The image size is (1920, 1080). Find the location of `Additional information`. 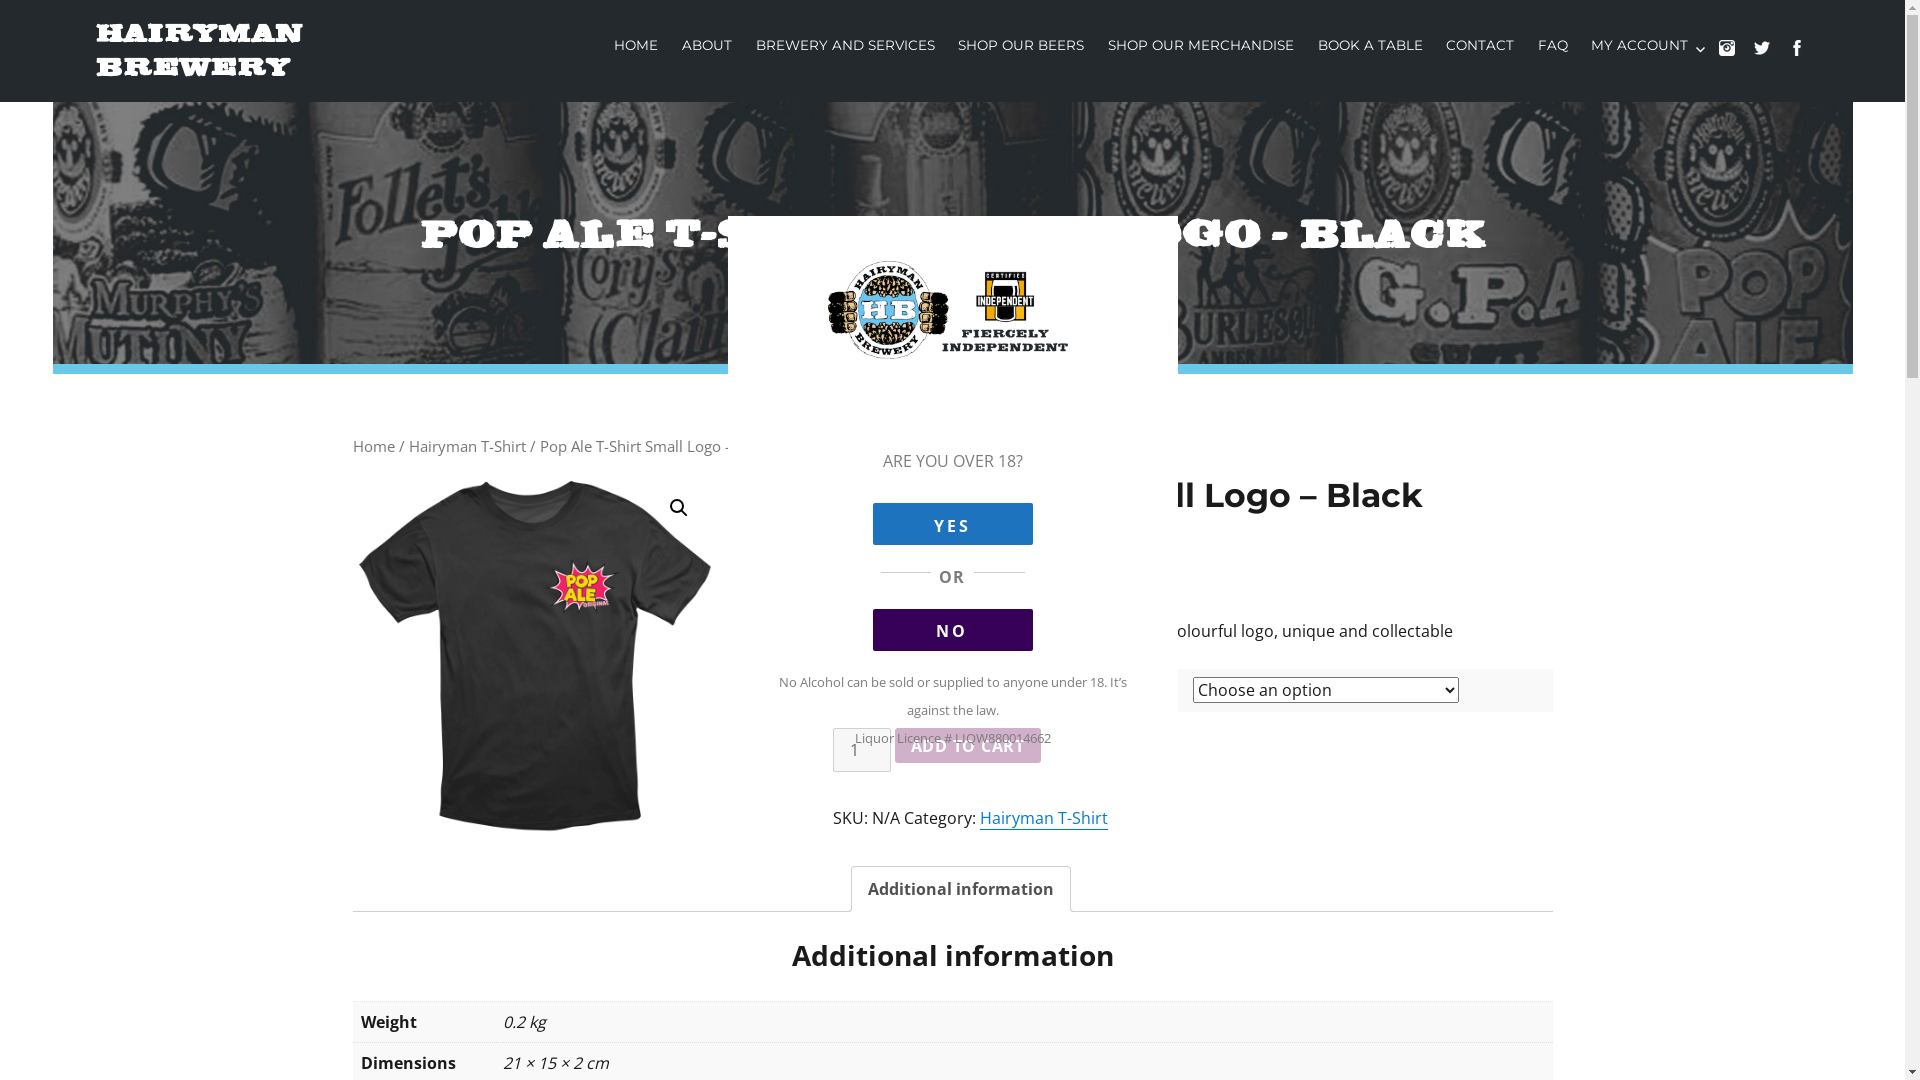

Additional information is located at coordinates (961, 889).